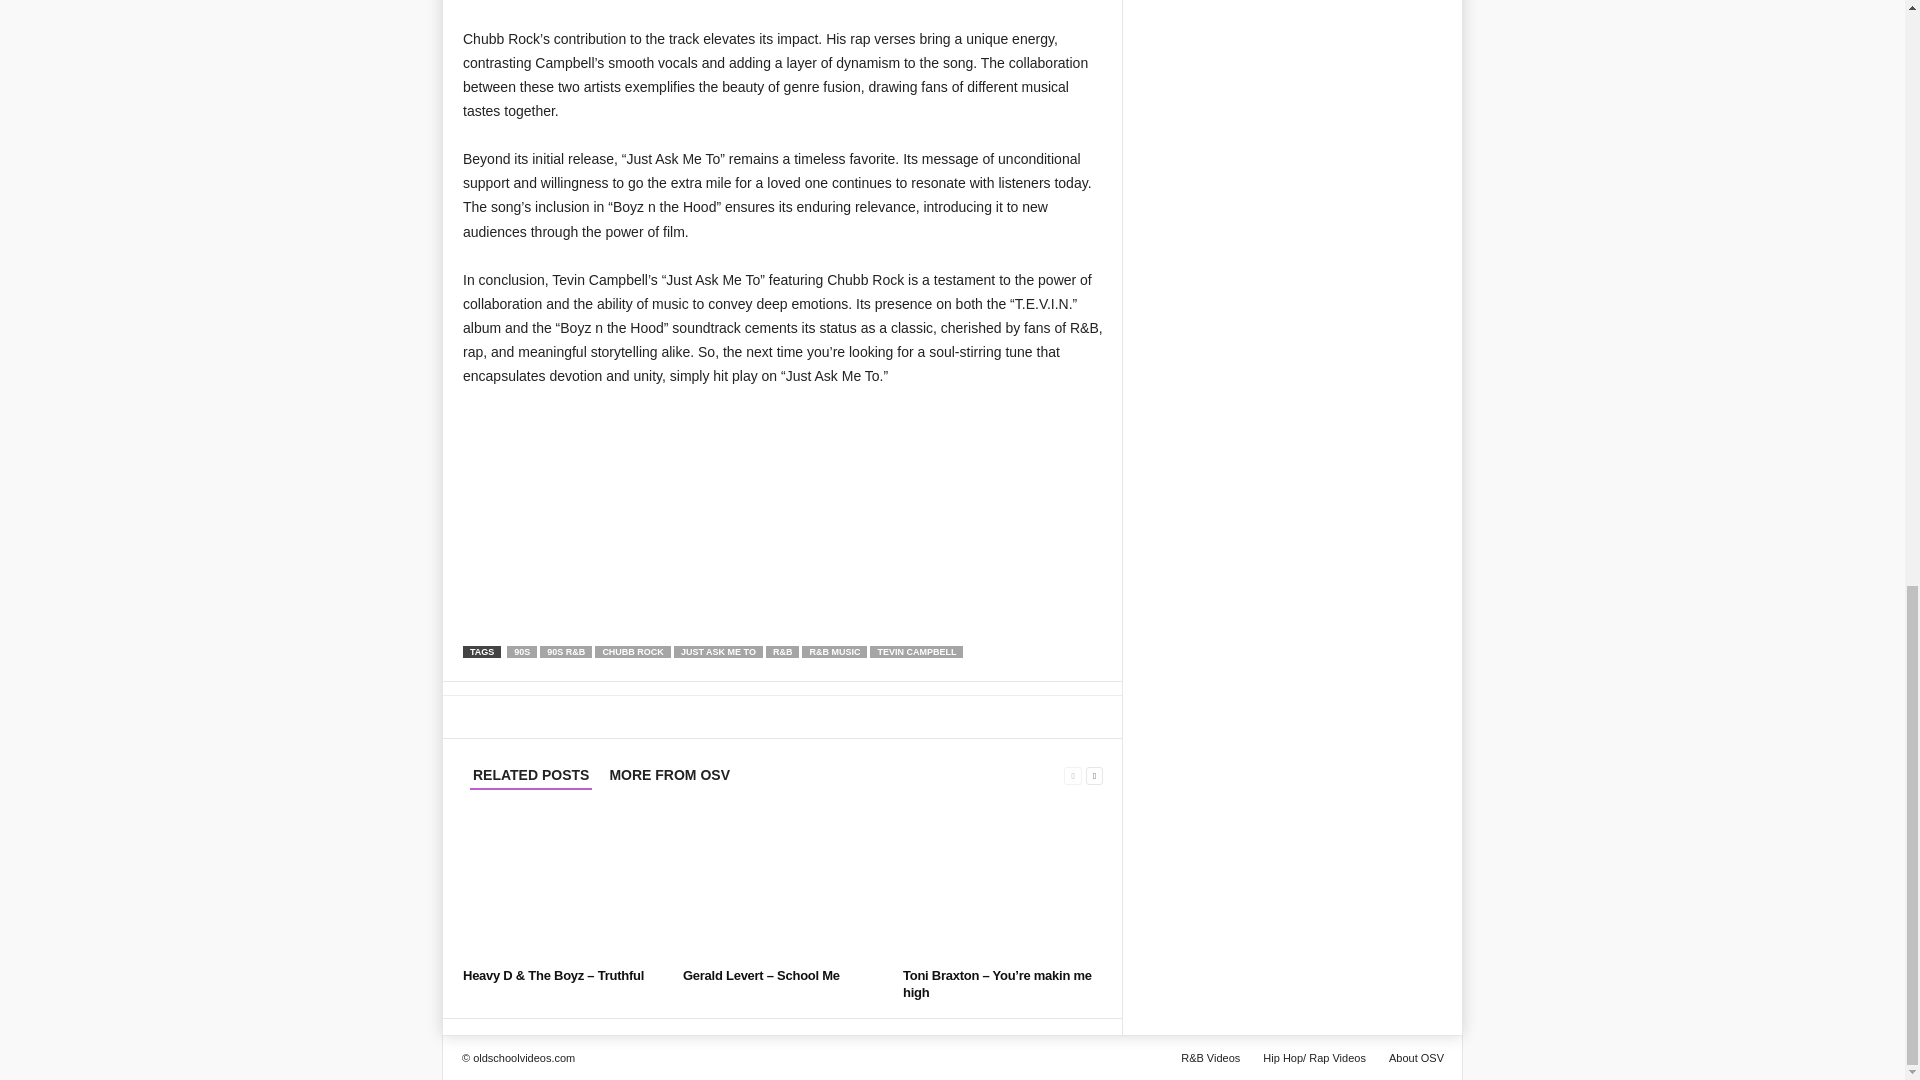 The height and width of the screenshot is (1080, 1920). Describe the element at coordinates (916, 651) in the screenshot. I see `TEVIN CAMPBELL` at that location.